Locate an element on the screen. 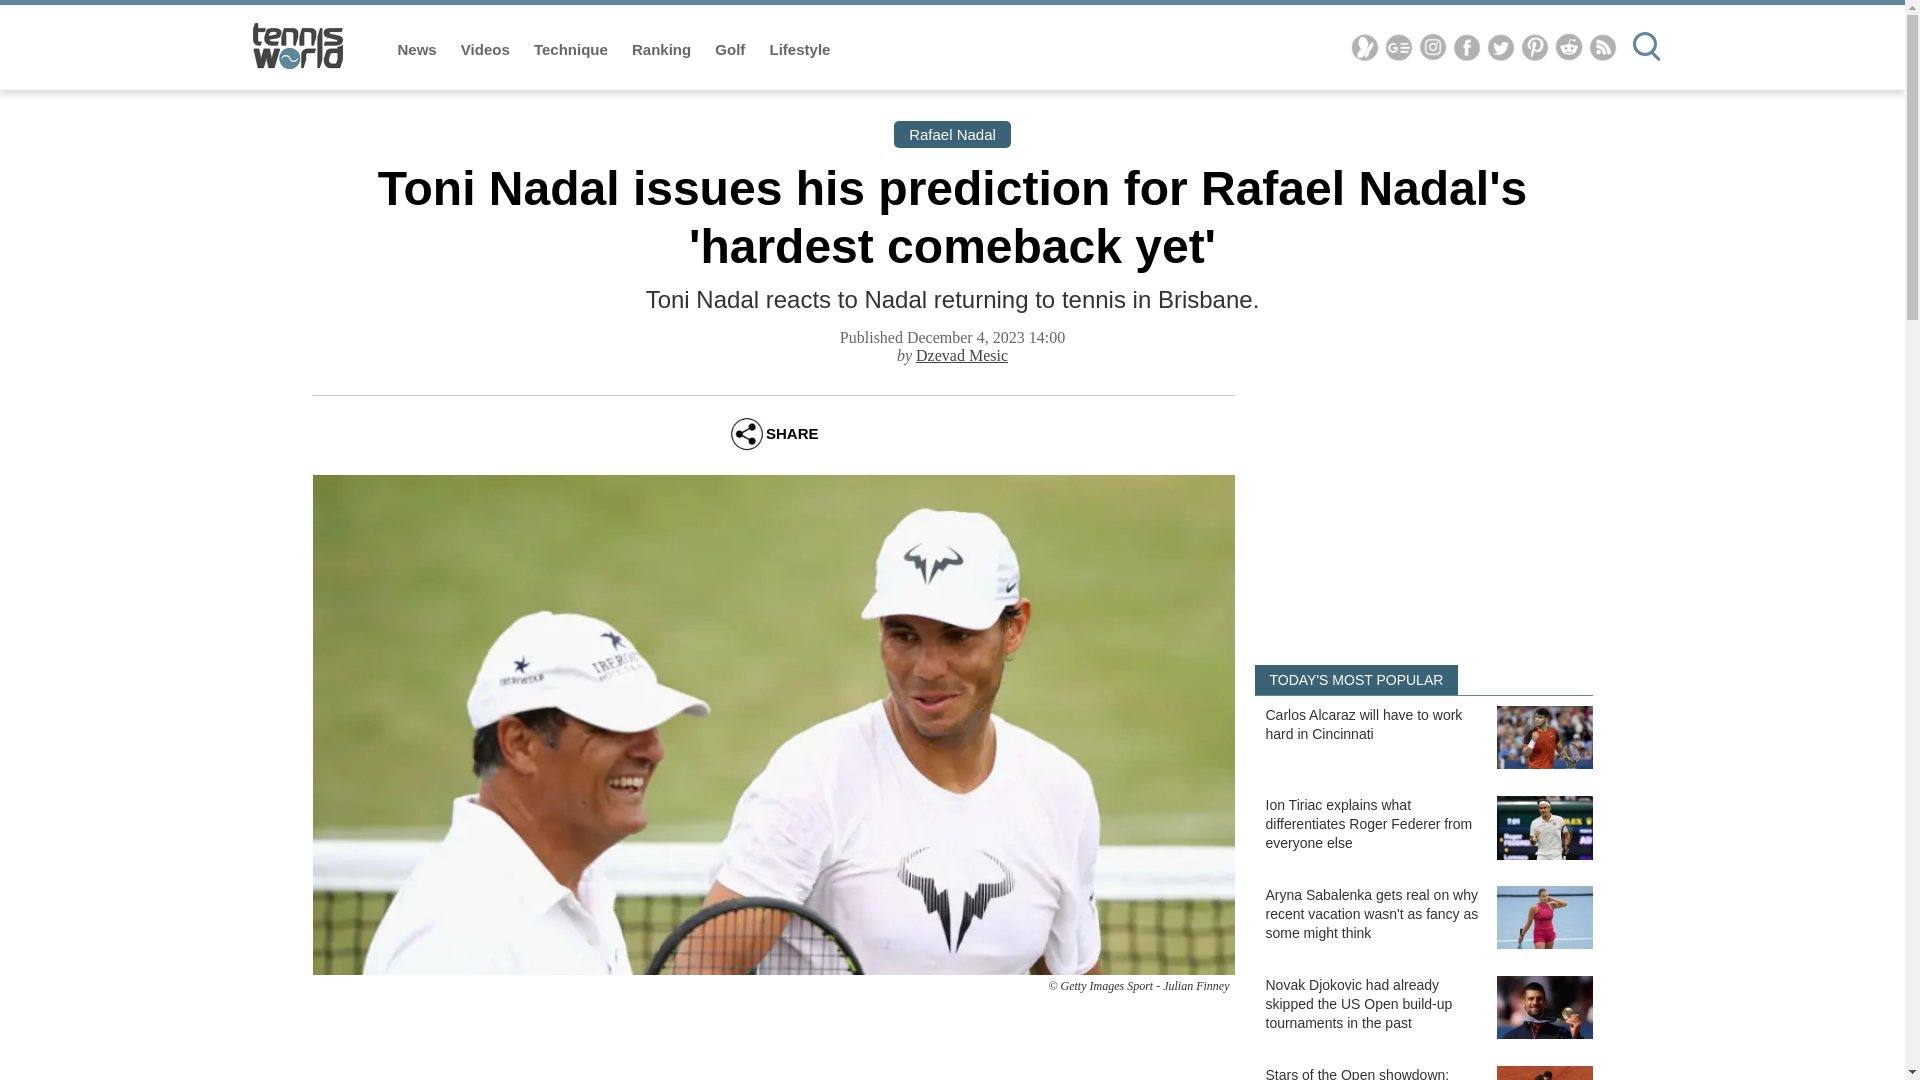 The width and height of the screenshot is (1920, 1080). Technique is located at coordinates (572, 50).